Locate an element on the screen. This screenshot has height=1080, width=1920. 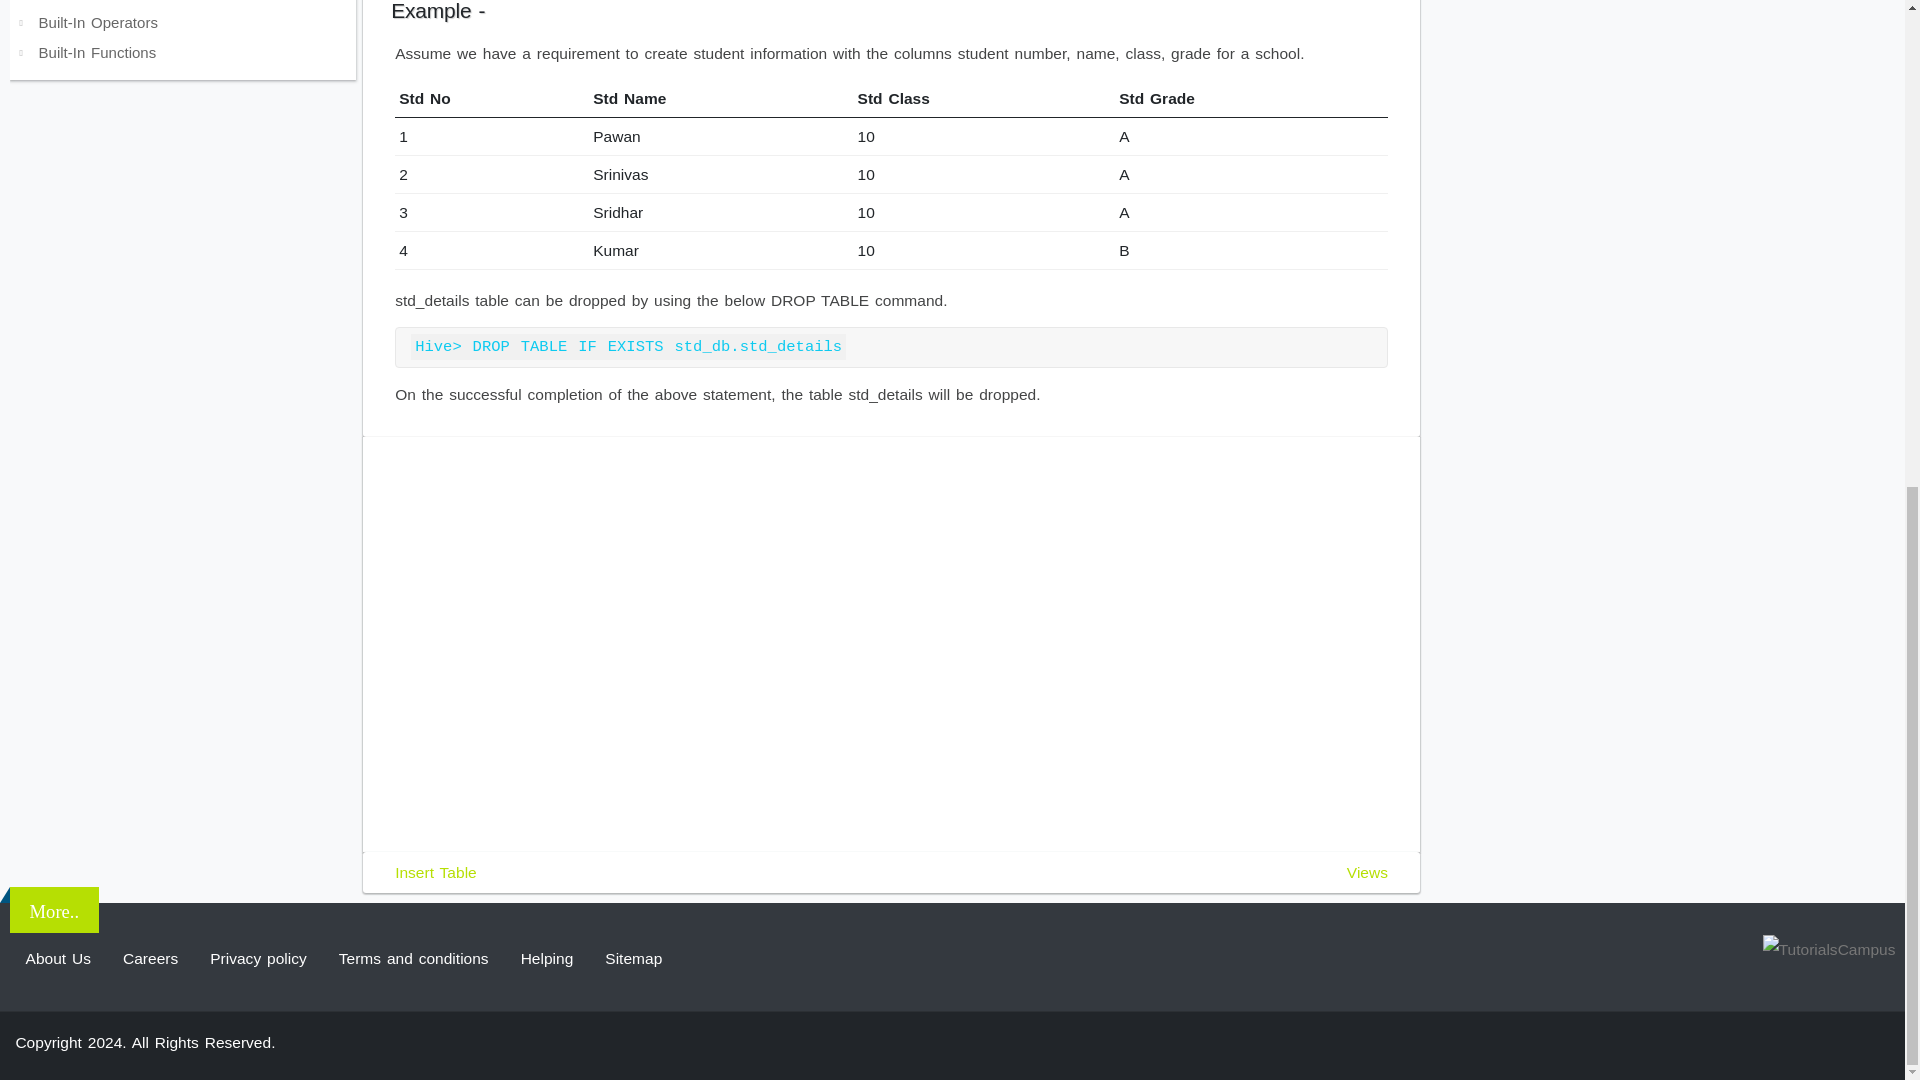
Insert Table is located at coordinates (436, 872).